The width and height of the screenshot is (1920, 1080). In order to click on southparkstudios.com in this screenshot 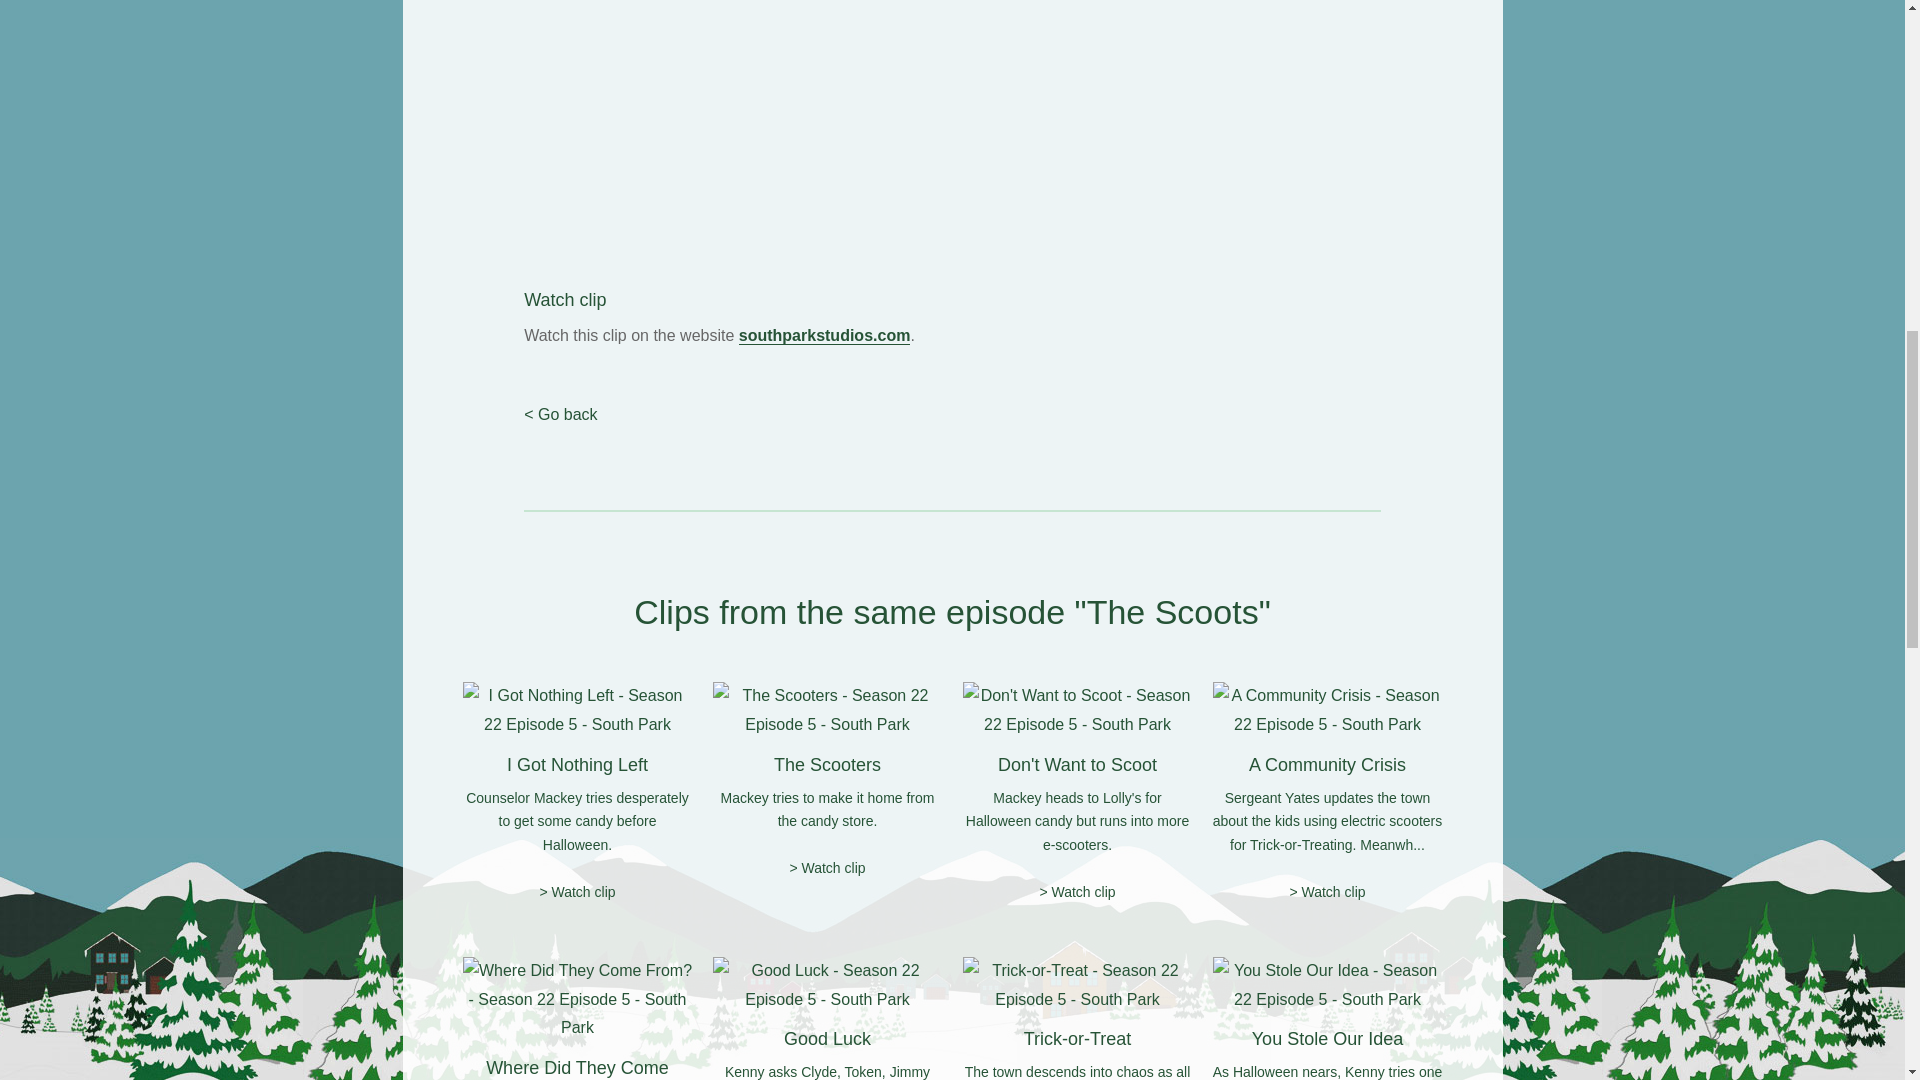, I will do `click(824, 336)`.